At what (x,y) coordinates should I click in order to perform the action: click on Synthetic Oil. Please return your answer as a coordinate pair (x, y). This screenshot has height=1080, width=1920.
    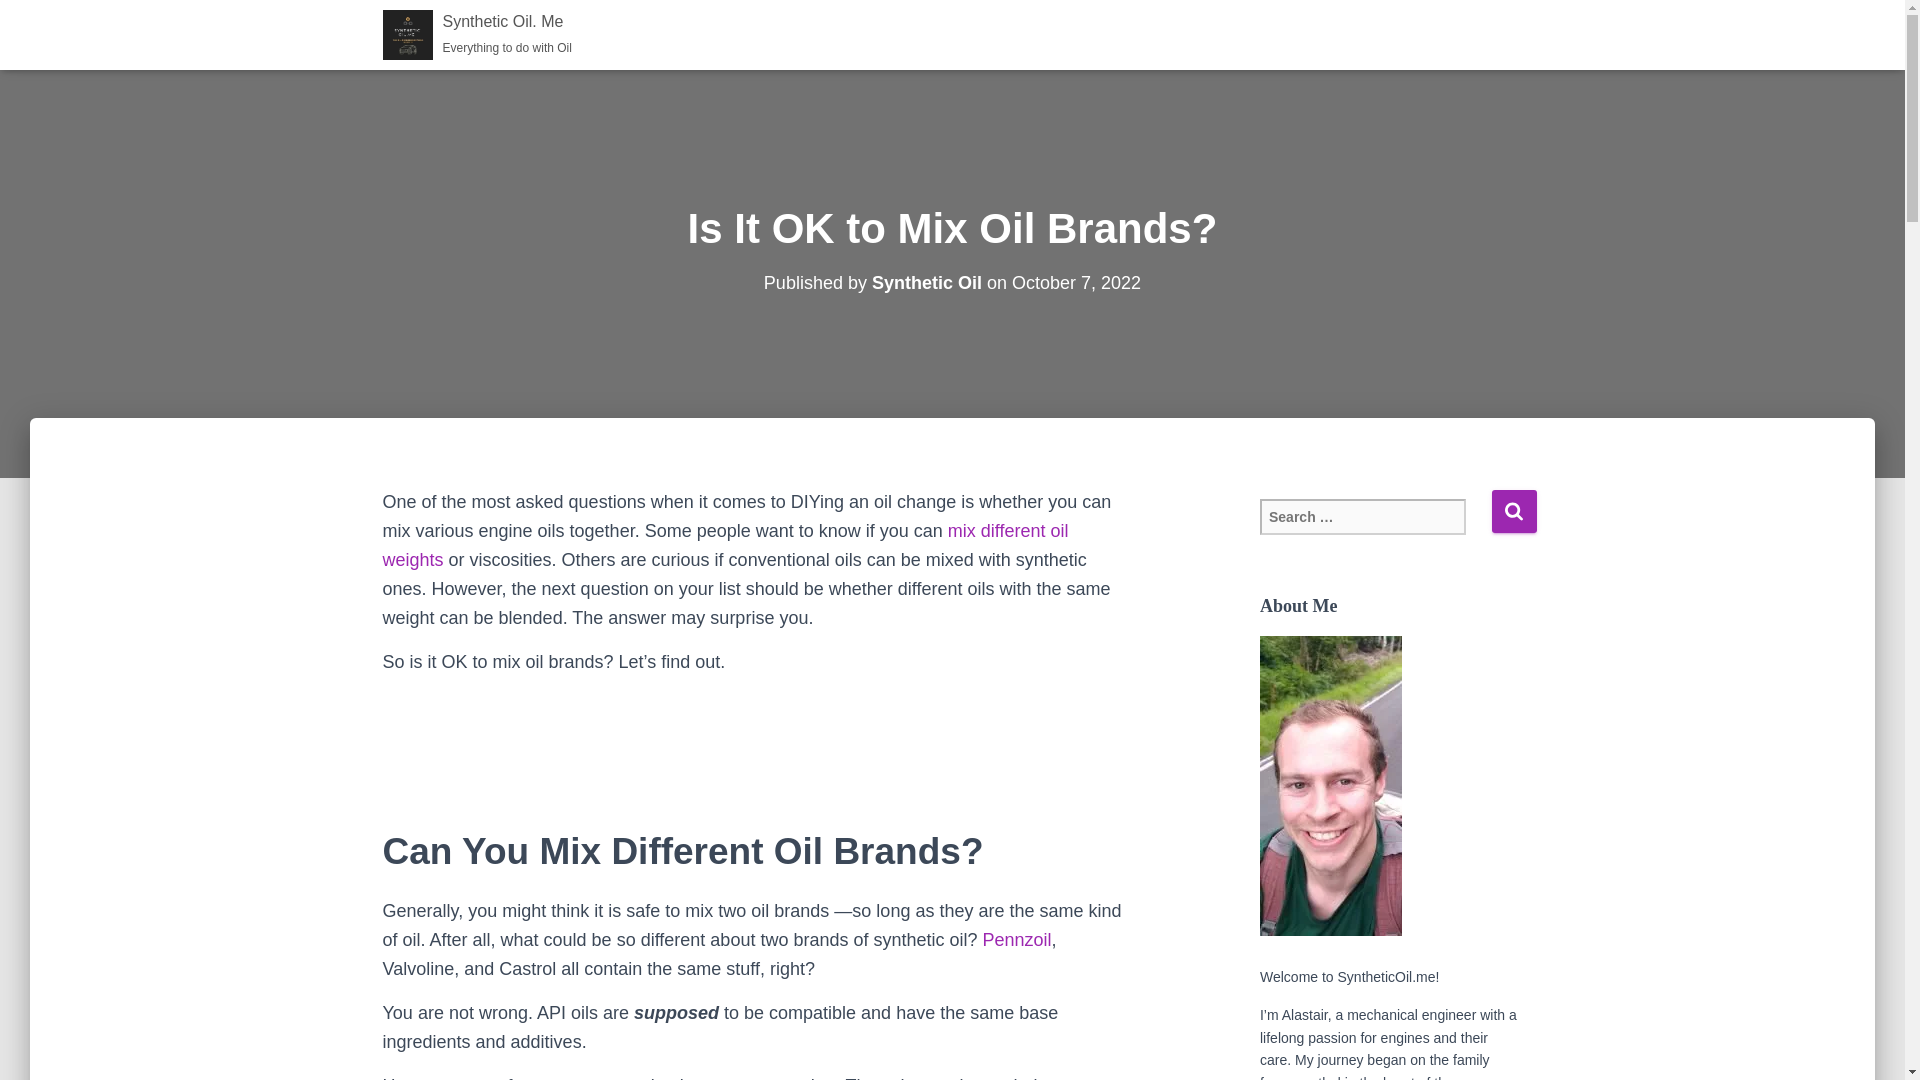
    Looking at the image, I should click on (1018, 940).